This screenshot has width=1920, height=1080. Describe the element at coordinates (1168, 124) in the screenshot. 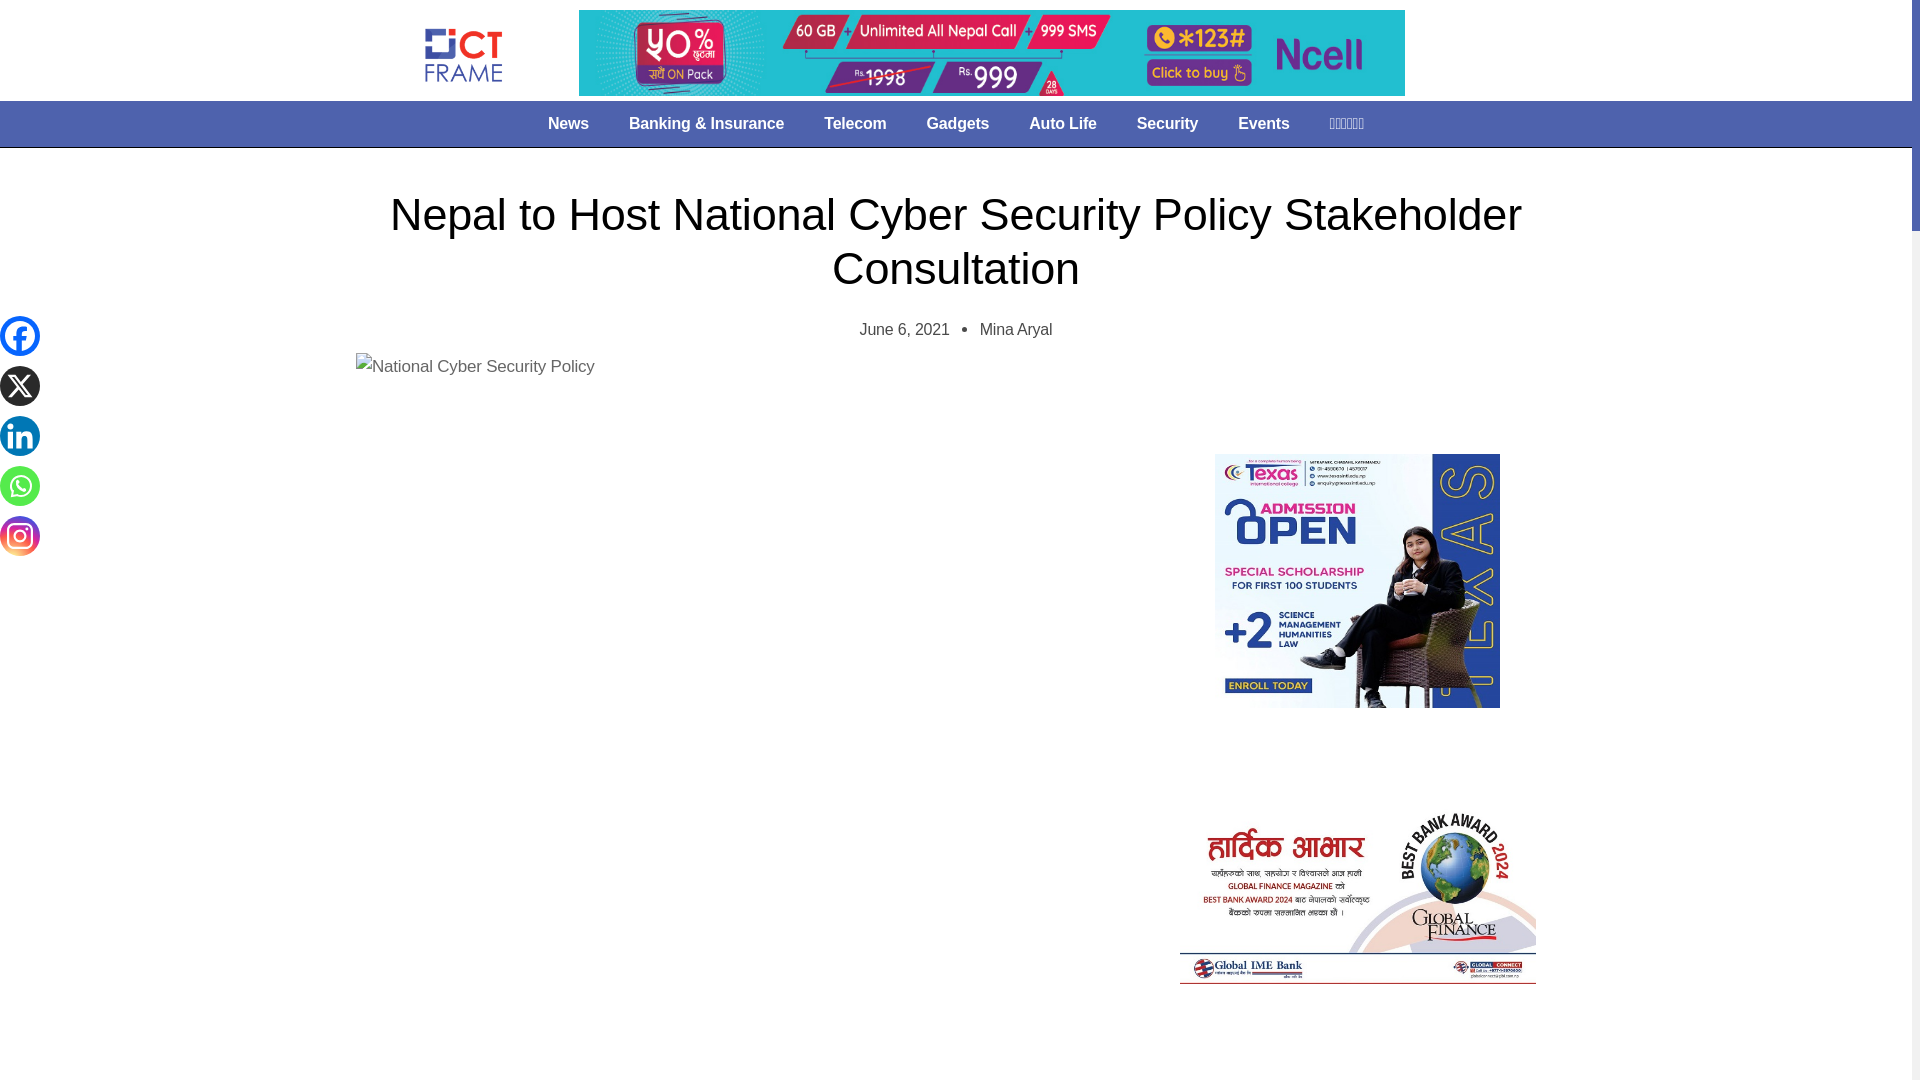

I see `Security` at that location.